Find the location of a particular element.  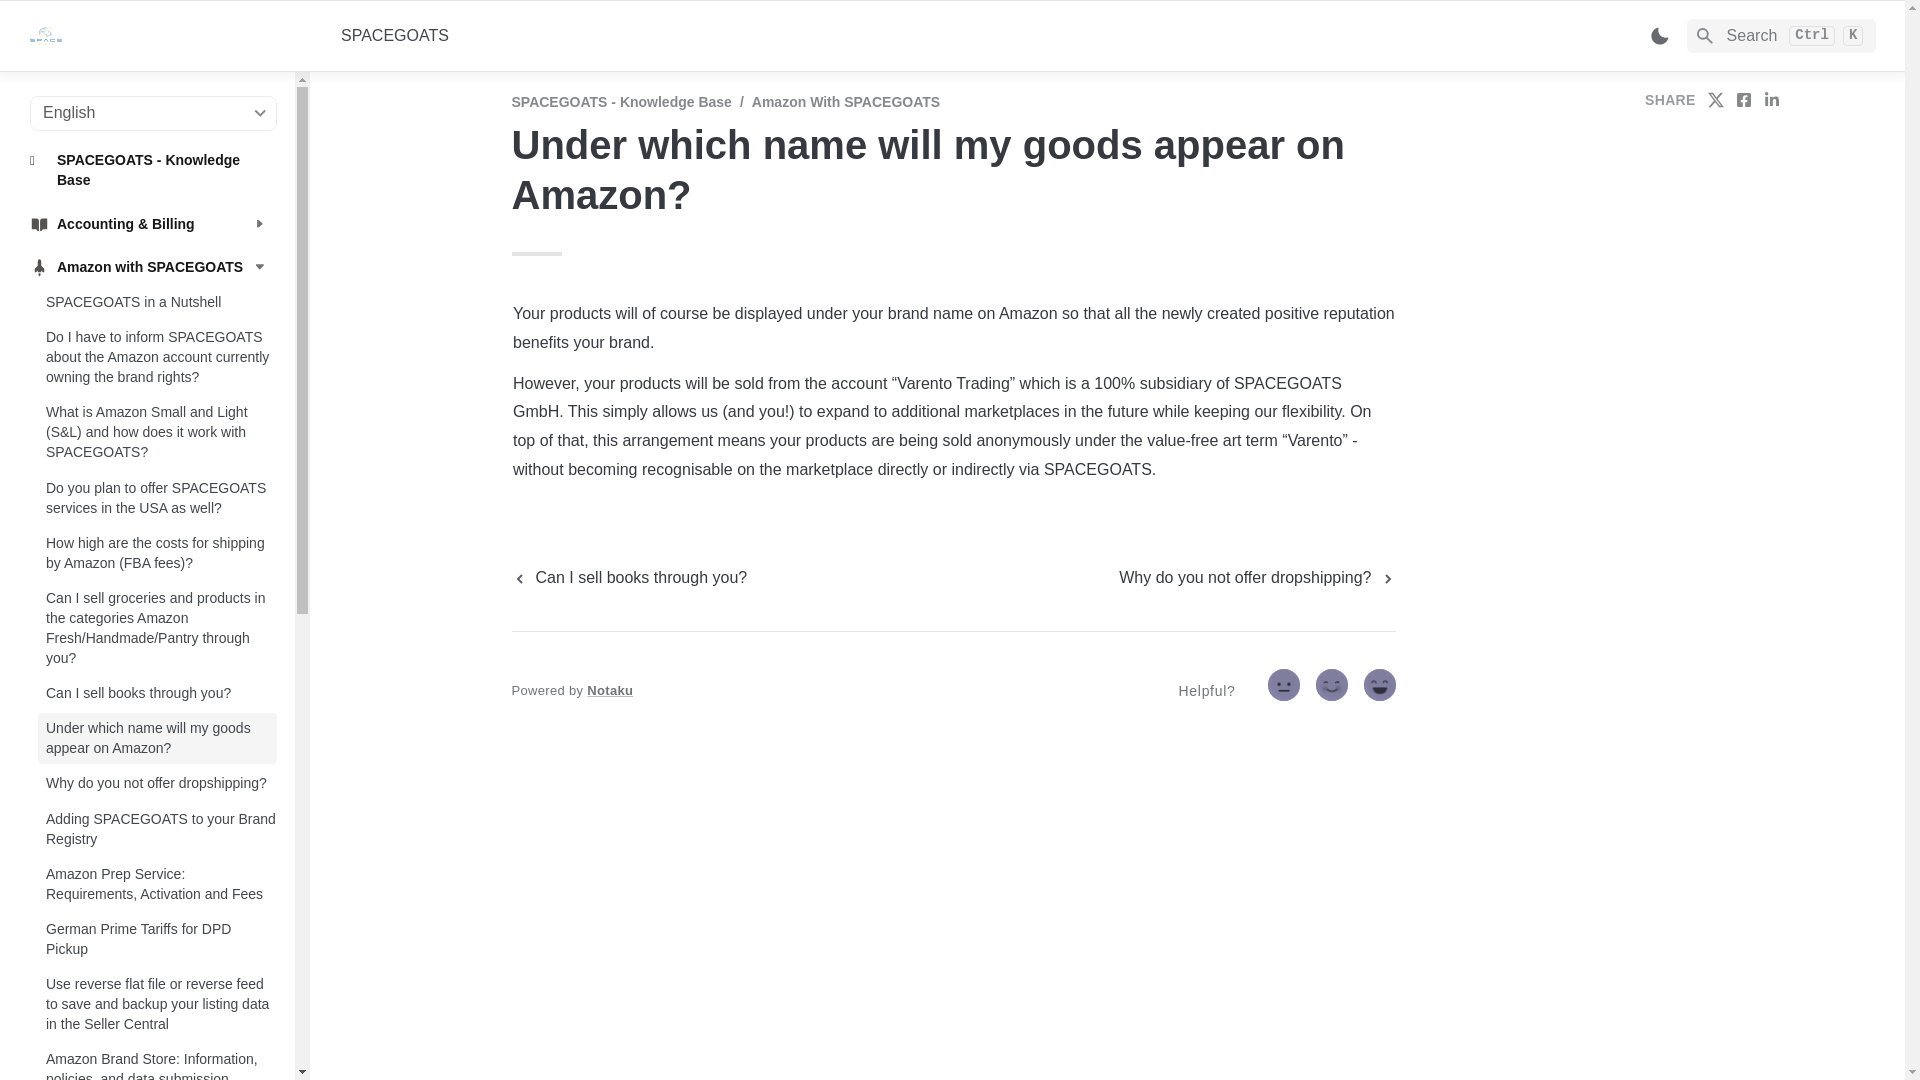

0 is located at coordinates (1287, 688).